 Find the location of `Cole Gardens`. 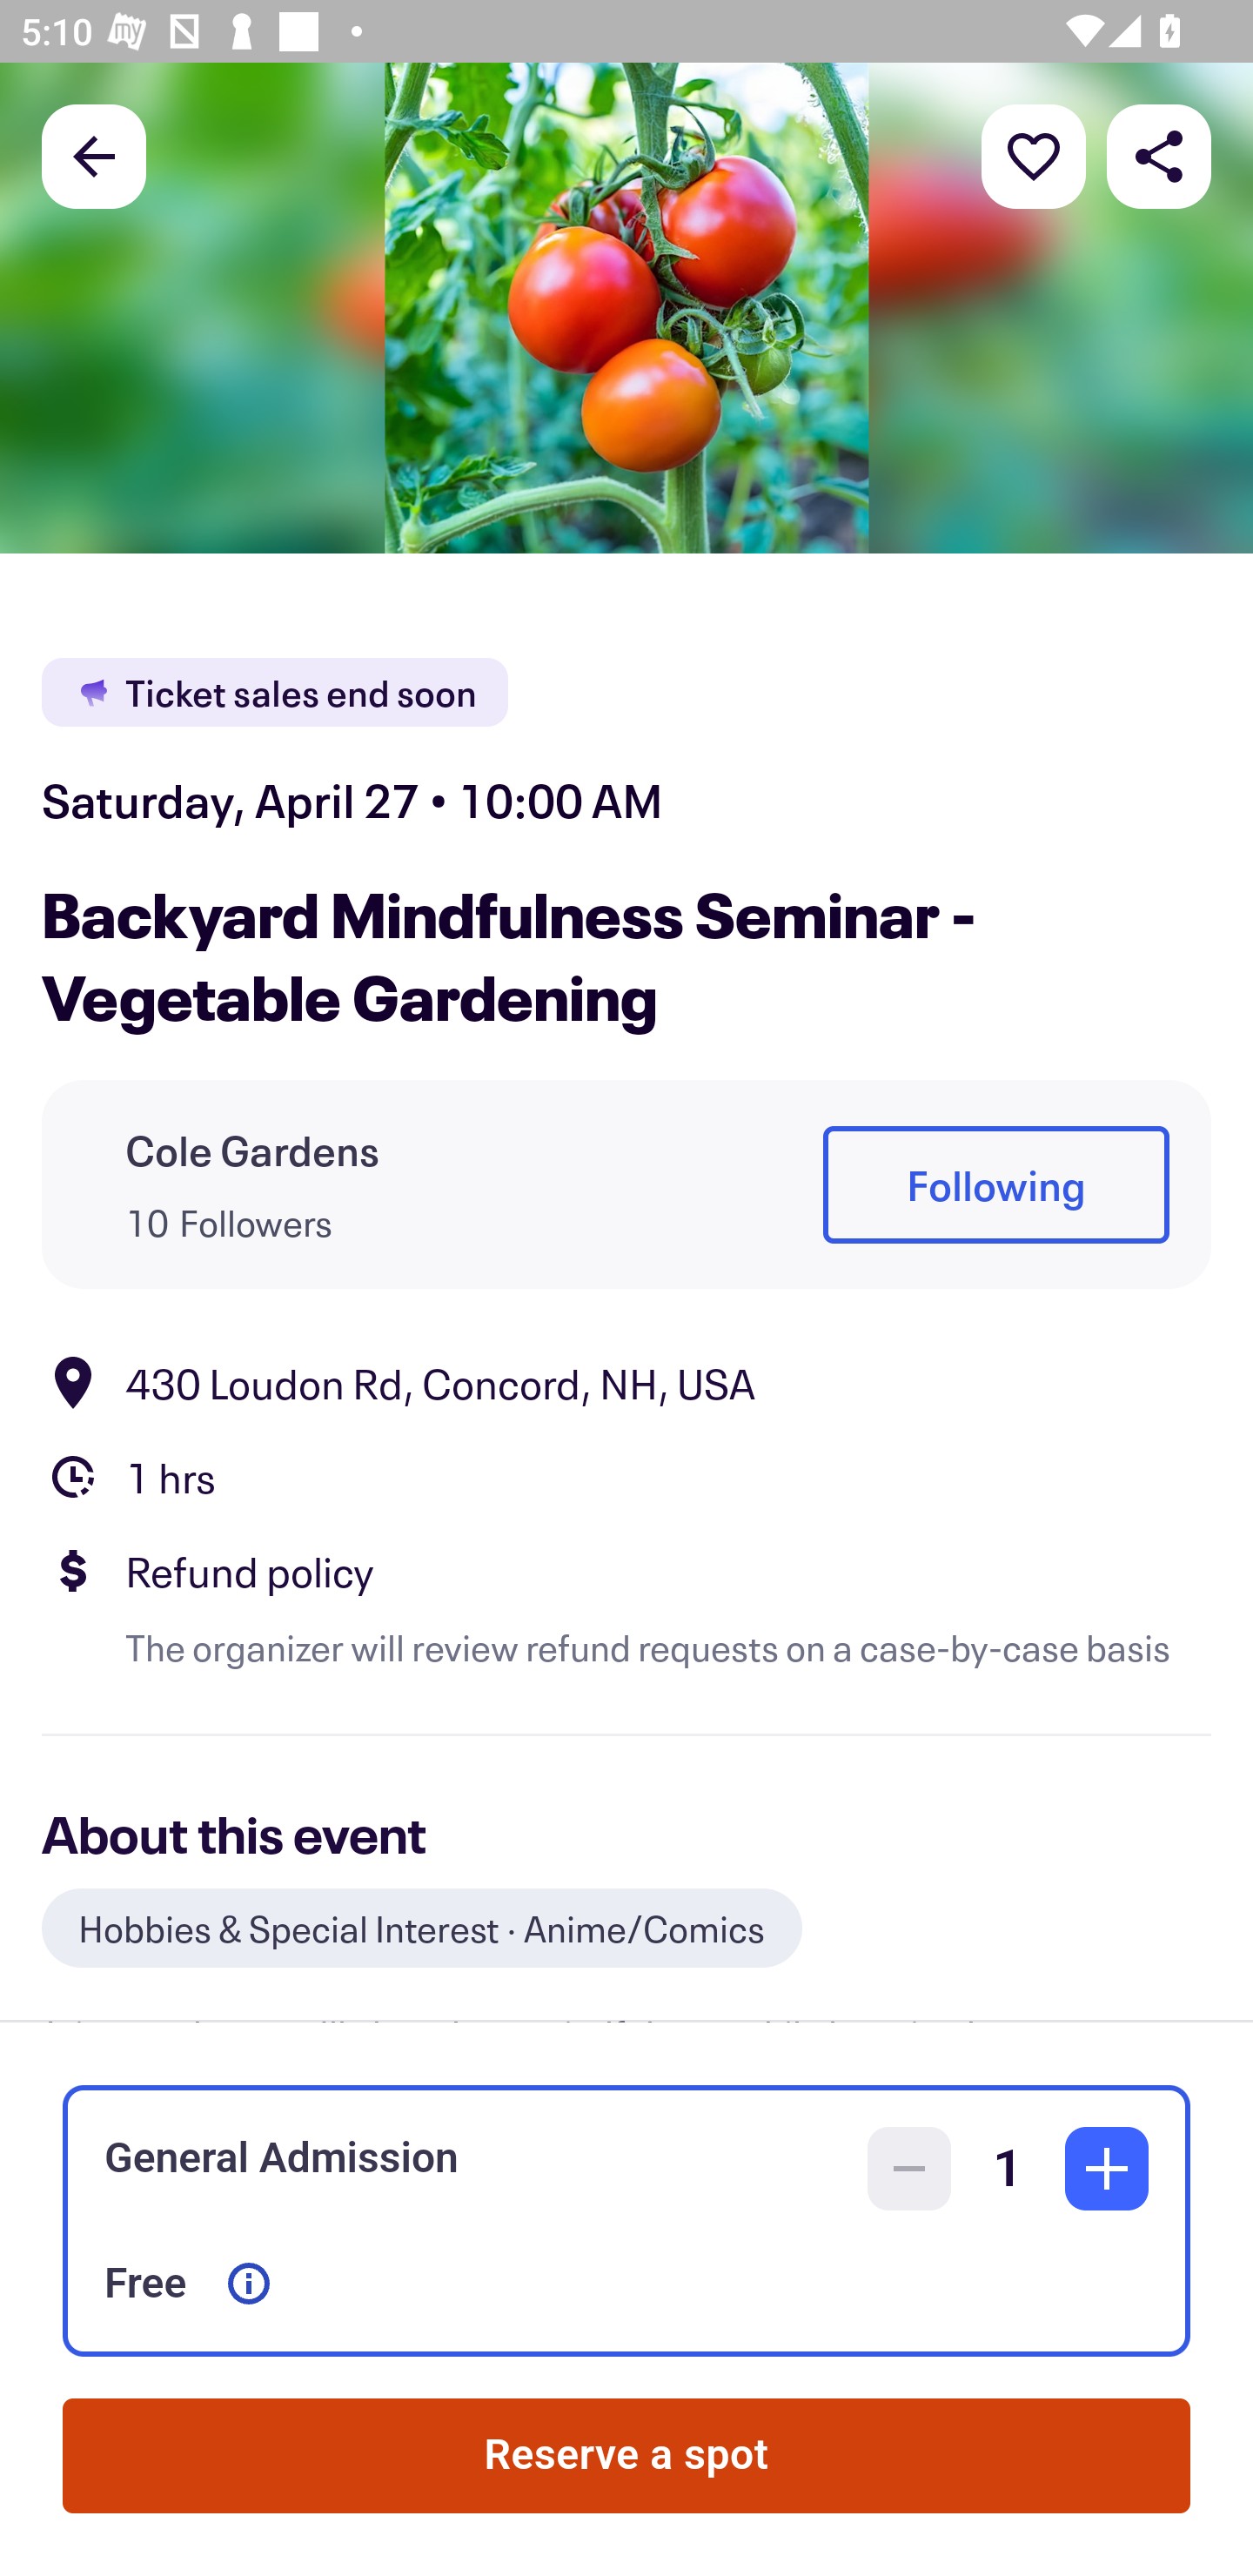

Cole Gardens is located at coordinates (252, 1150).